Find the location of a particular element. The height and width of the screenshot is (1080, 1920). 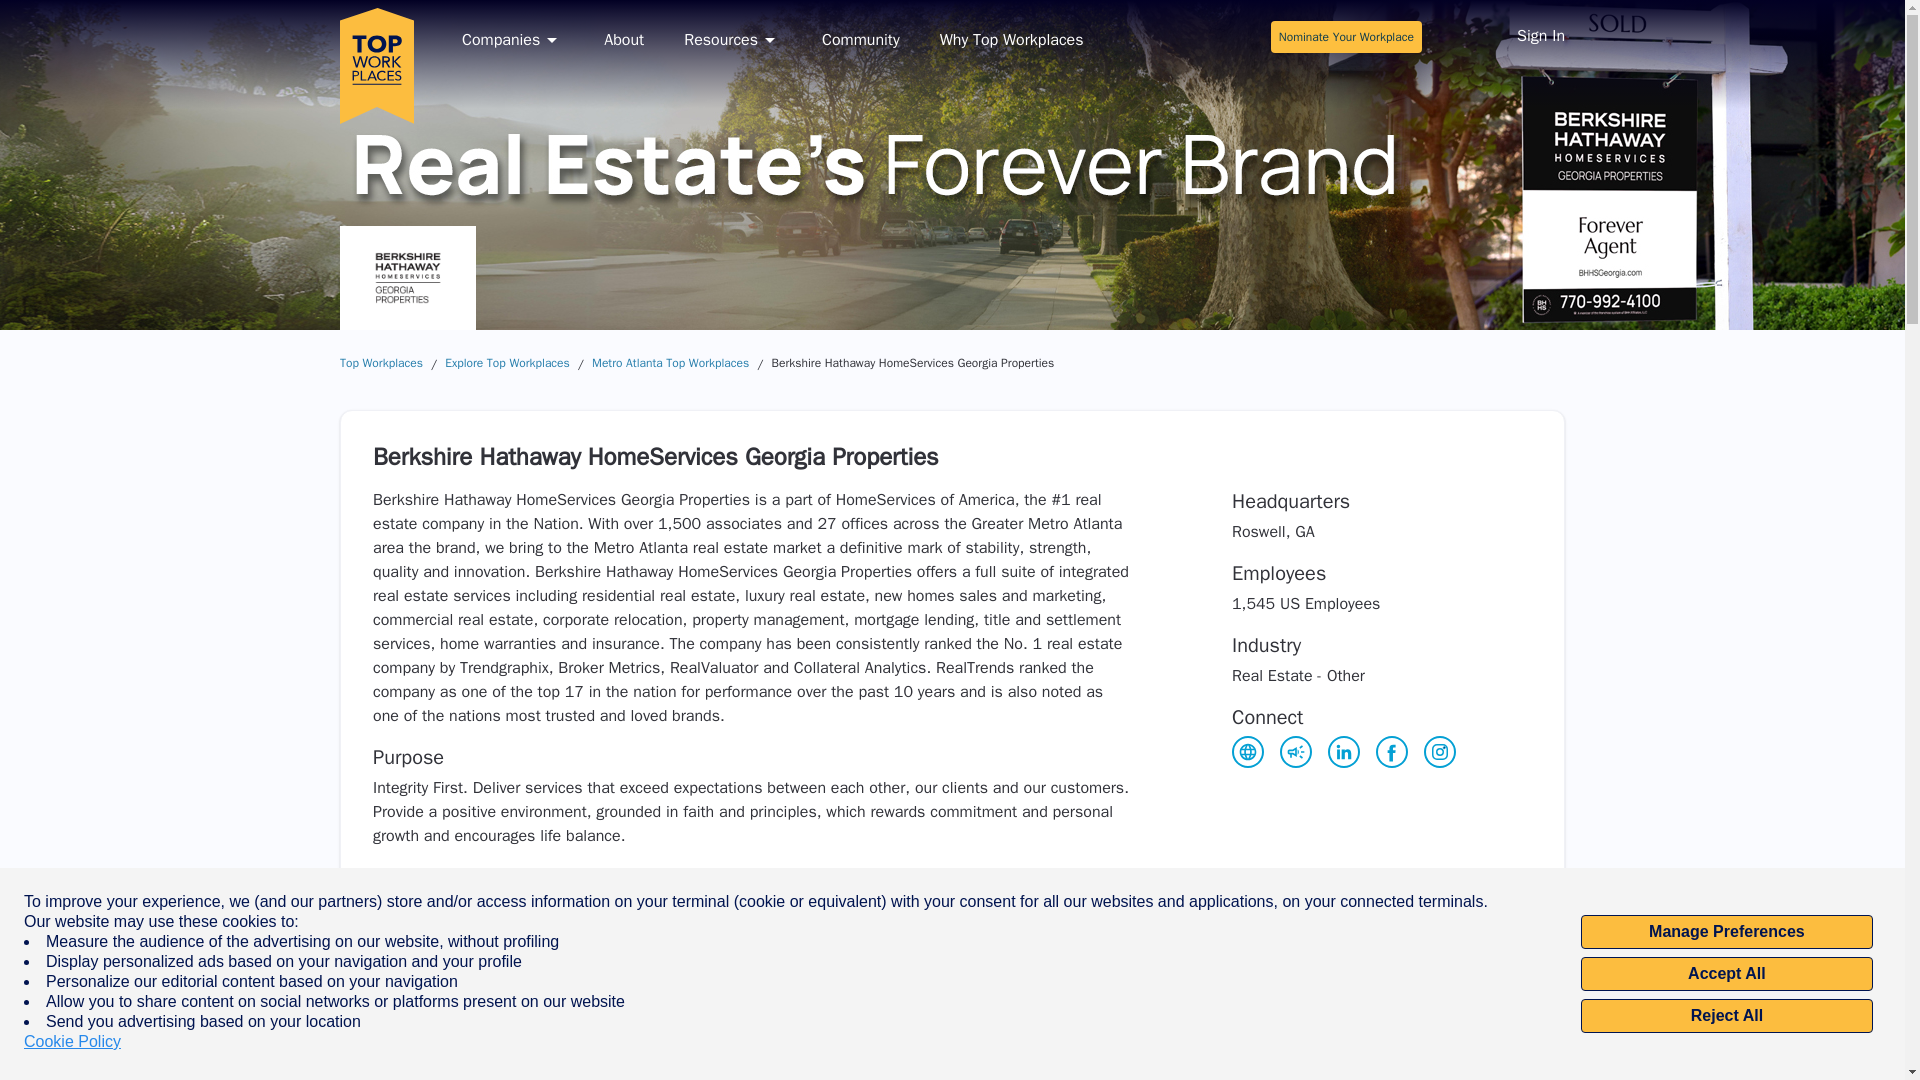

Top Workplaces is located at coordinates (380, 363).